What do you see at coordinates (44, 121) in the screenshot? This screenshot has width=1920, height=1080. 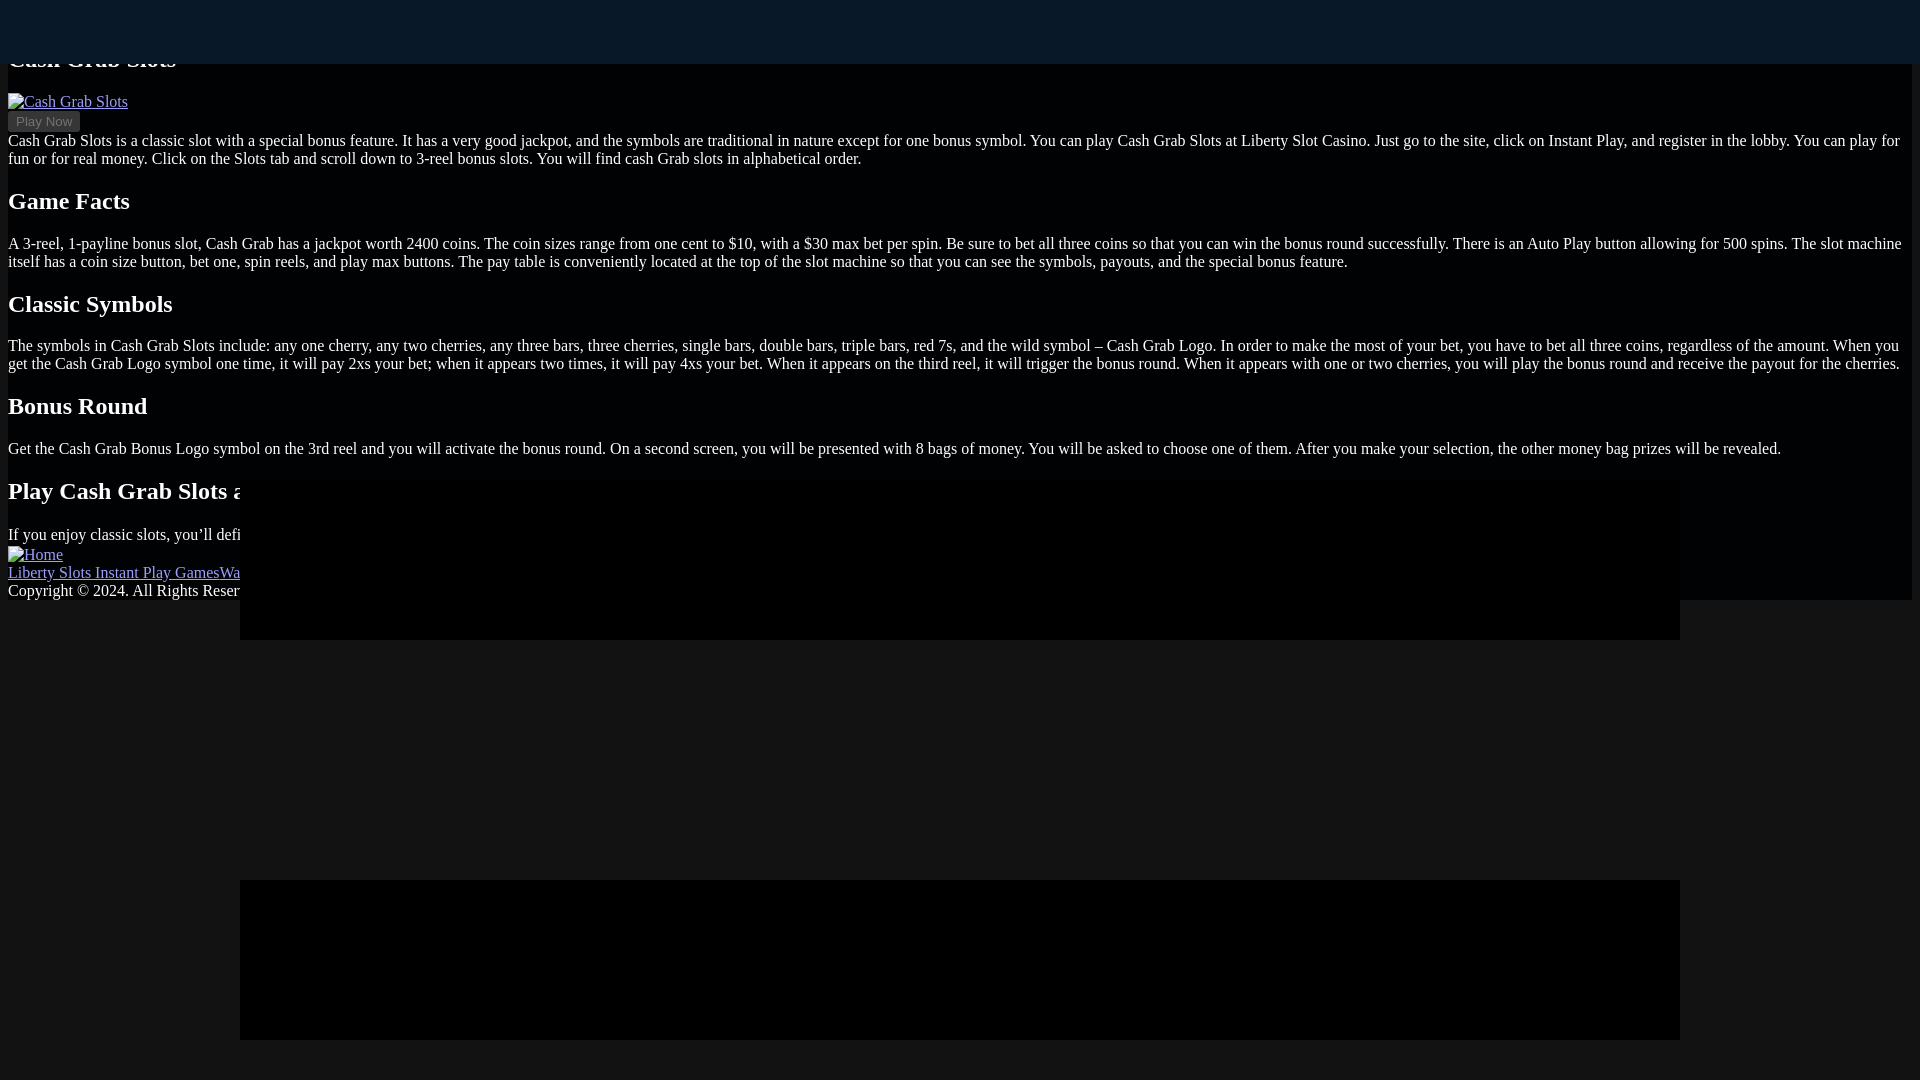 I see `Play Now` at bounding box center [44, 121].